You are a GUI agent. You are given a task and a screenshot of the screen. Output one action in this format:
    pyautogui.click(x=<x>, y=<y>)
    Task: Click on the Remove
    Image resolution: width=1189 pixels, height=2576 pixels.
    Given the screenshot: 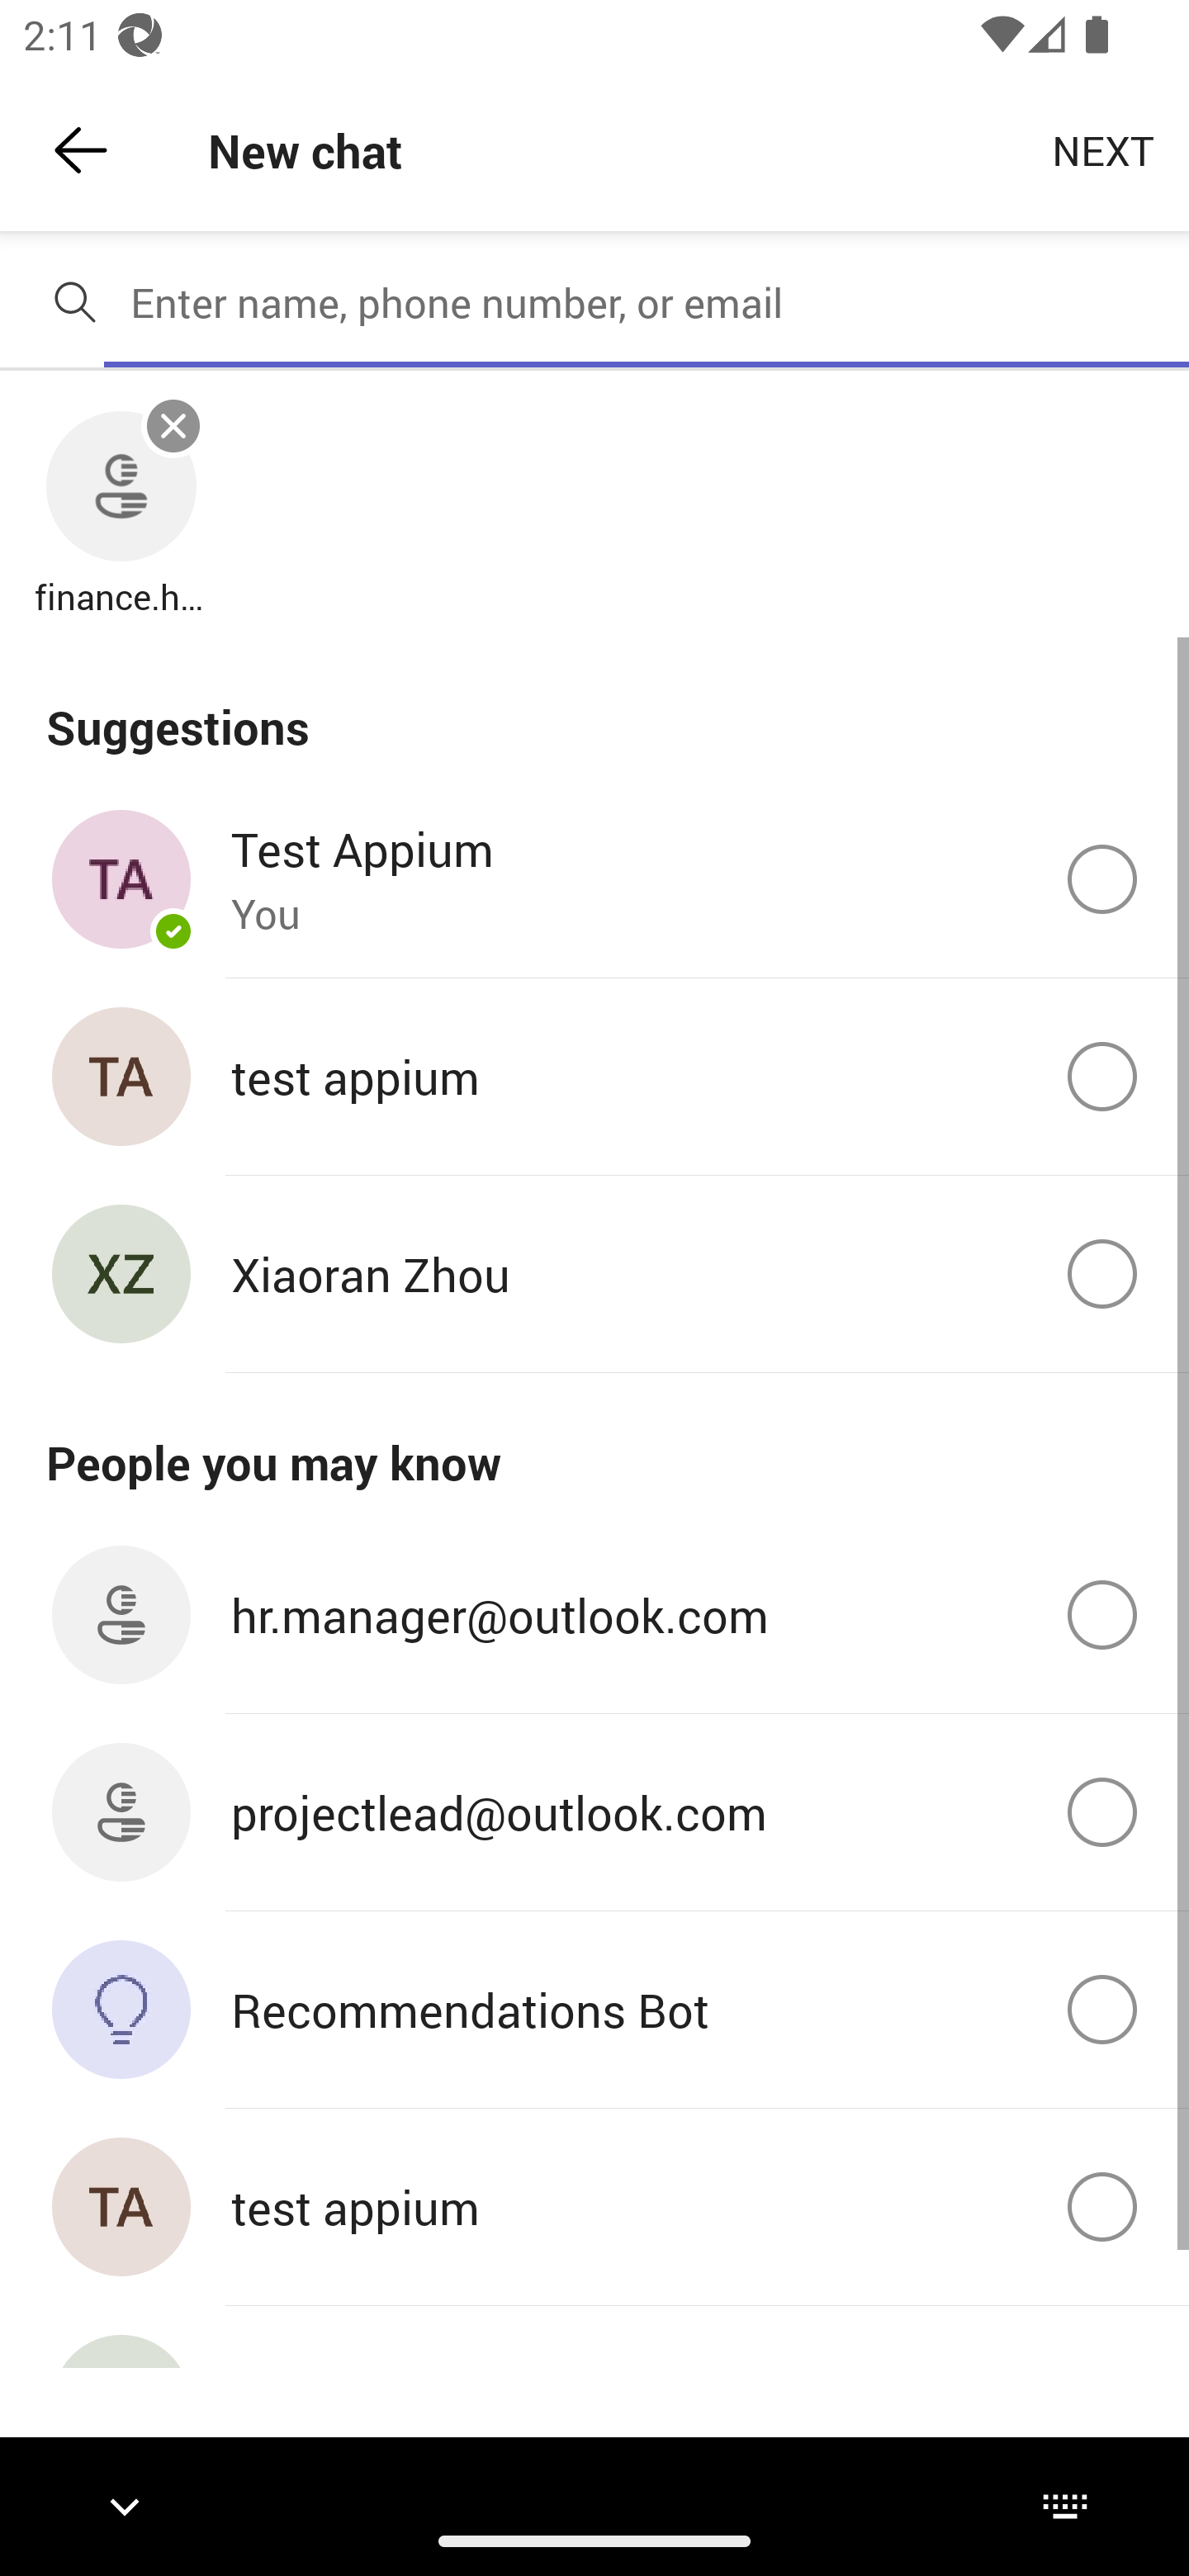 What is the action you would take?
    pyautogui.click(x=173, y=426)
    